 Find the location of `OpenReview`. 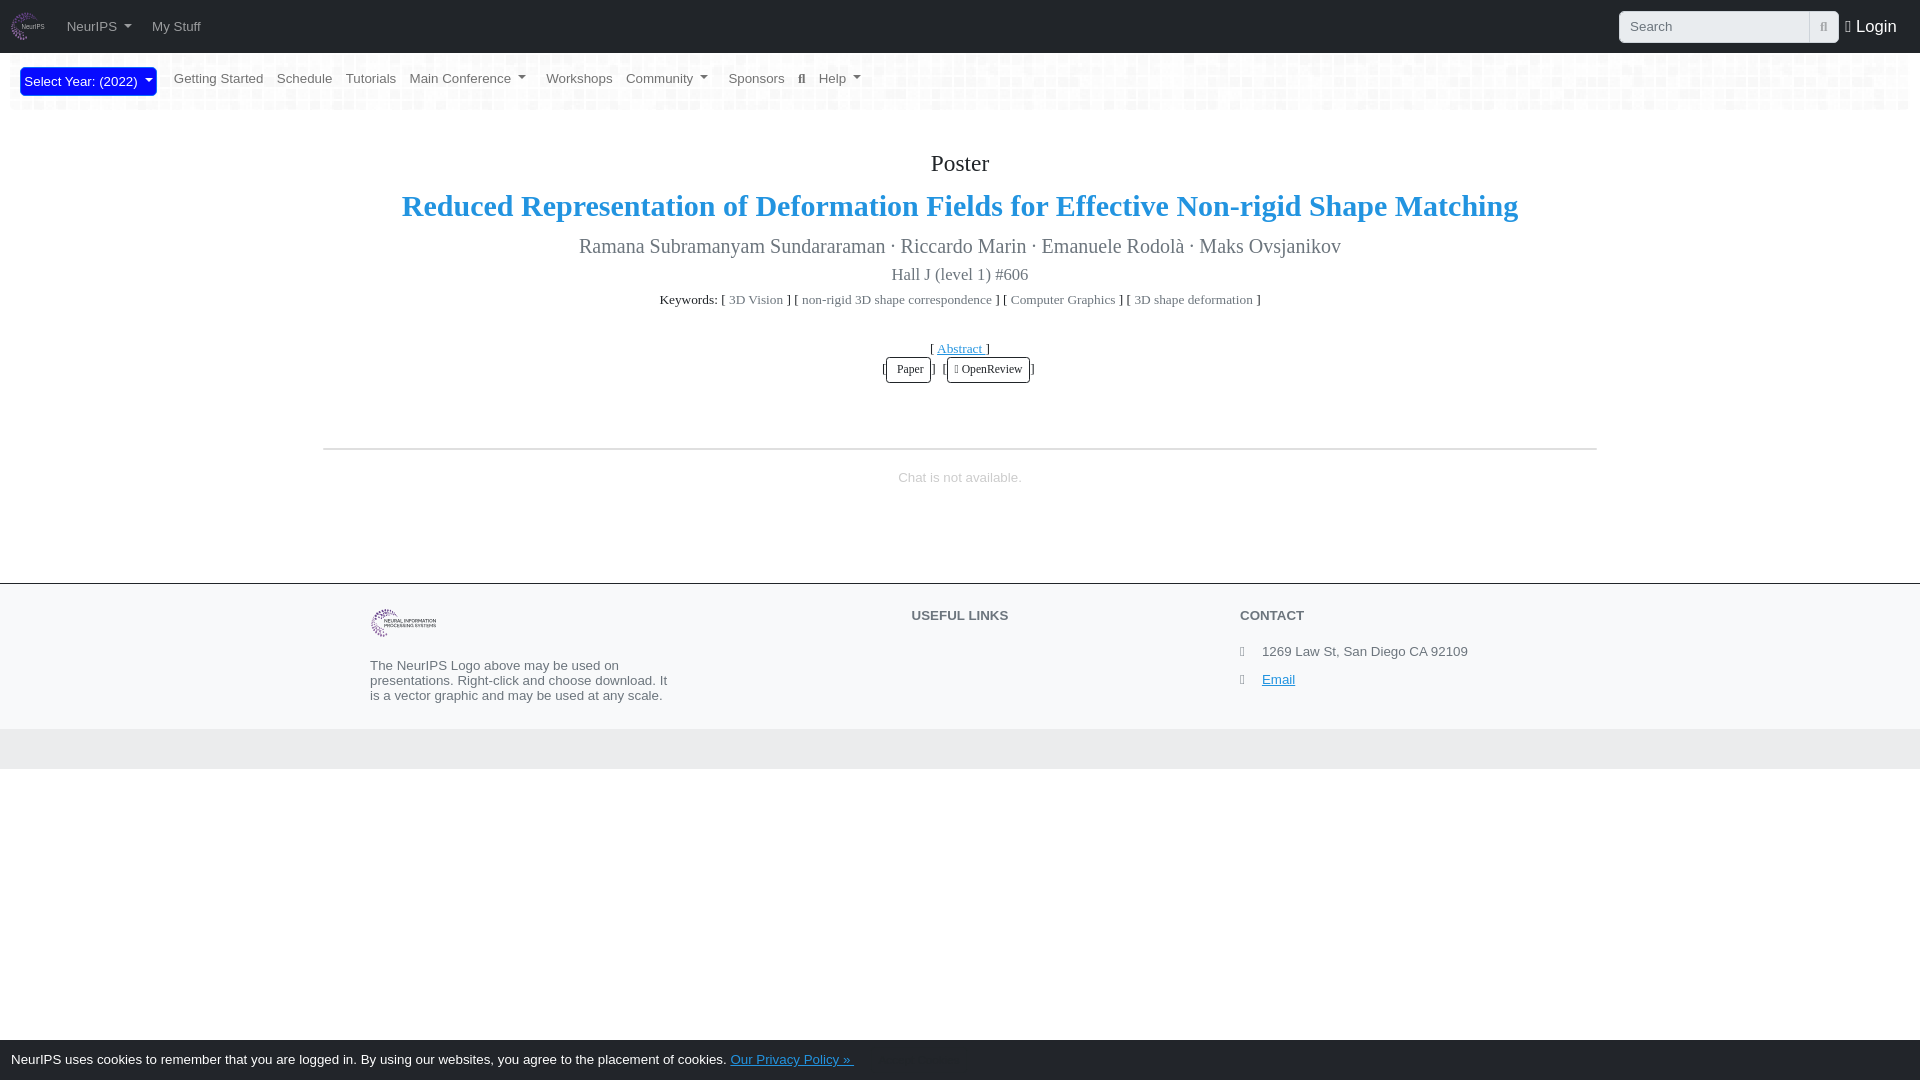

OpenReview is located at coordinates (988, 370).